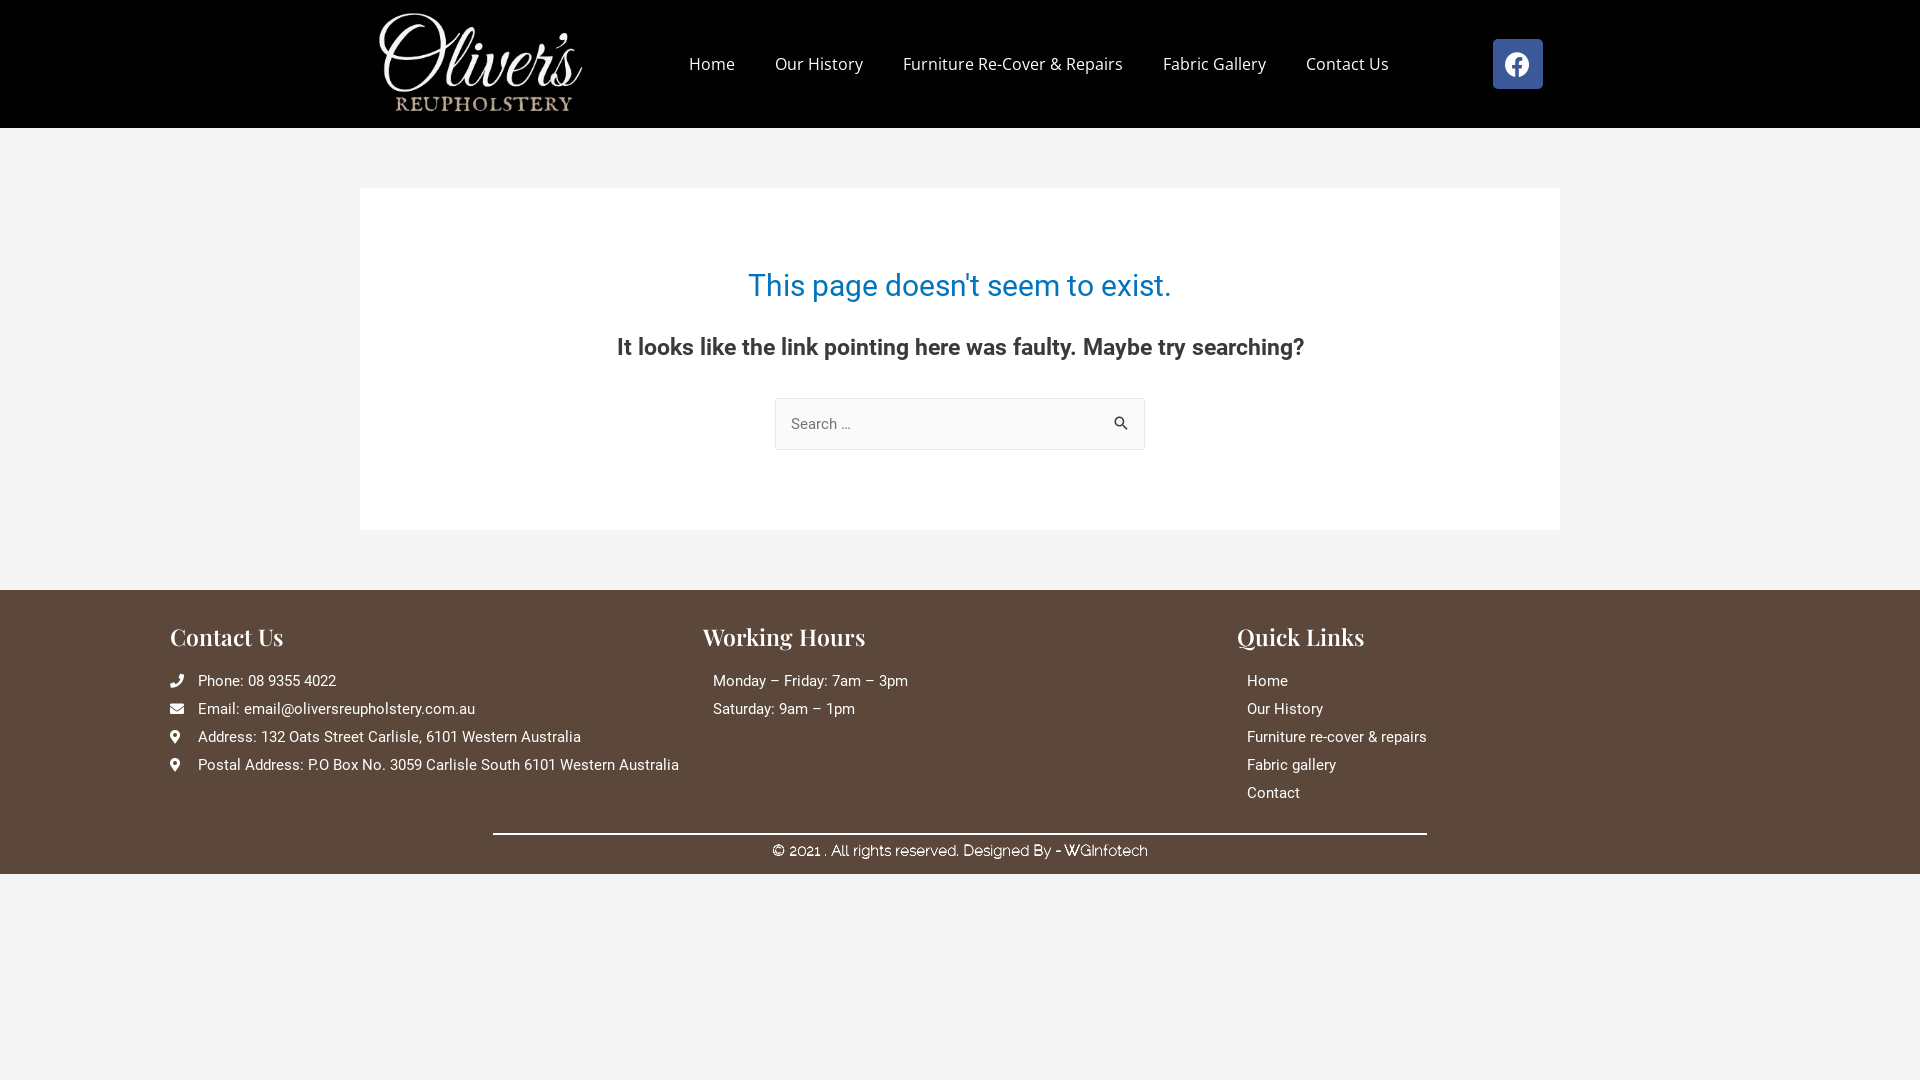 Image resolution: width=1920 pixels, height=1080 pixels. Describe the element at coordinates (1494, 682) in the screenshot. I see `Home` at that location.